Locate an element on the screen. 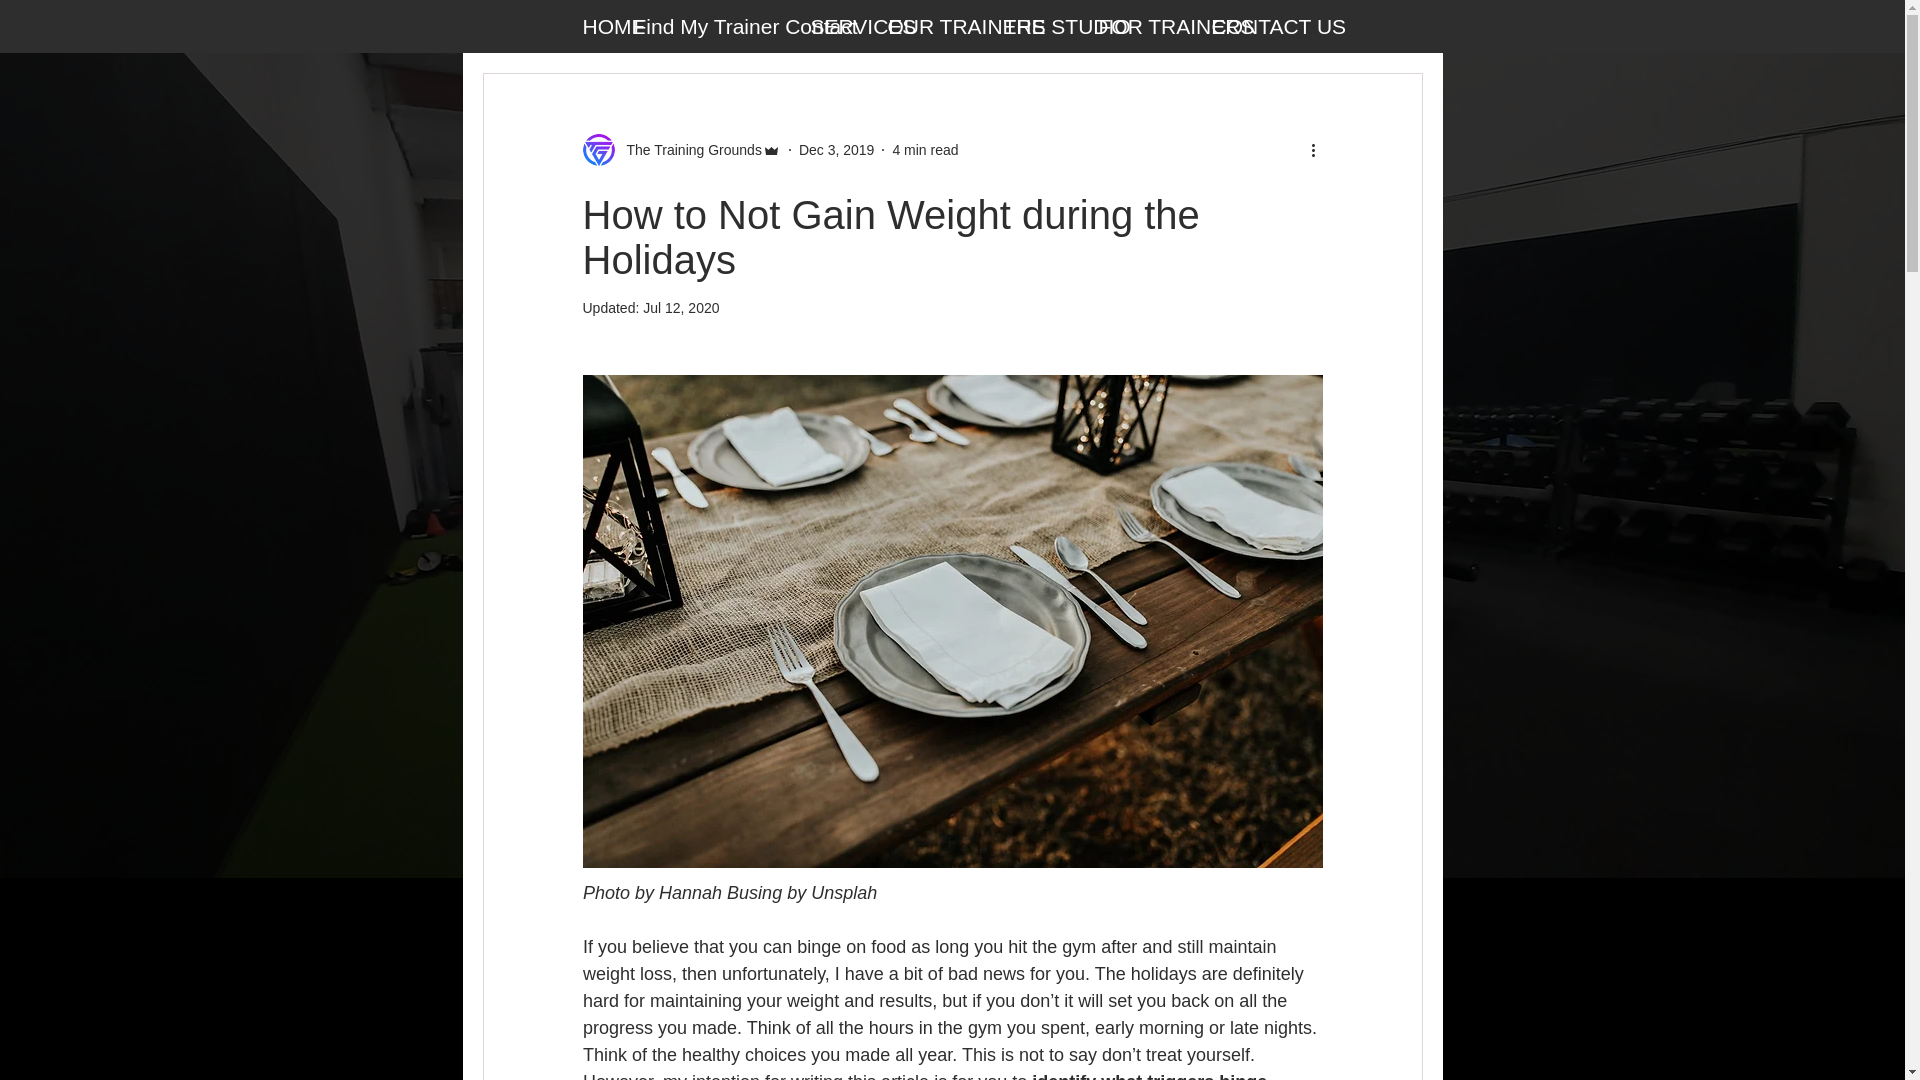 This screenshot has width=1920, height=1080. Find My Trainer Contact is located at coordinates (722, 26).